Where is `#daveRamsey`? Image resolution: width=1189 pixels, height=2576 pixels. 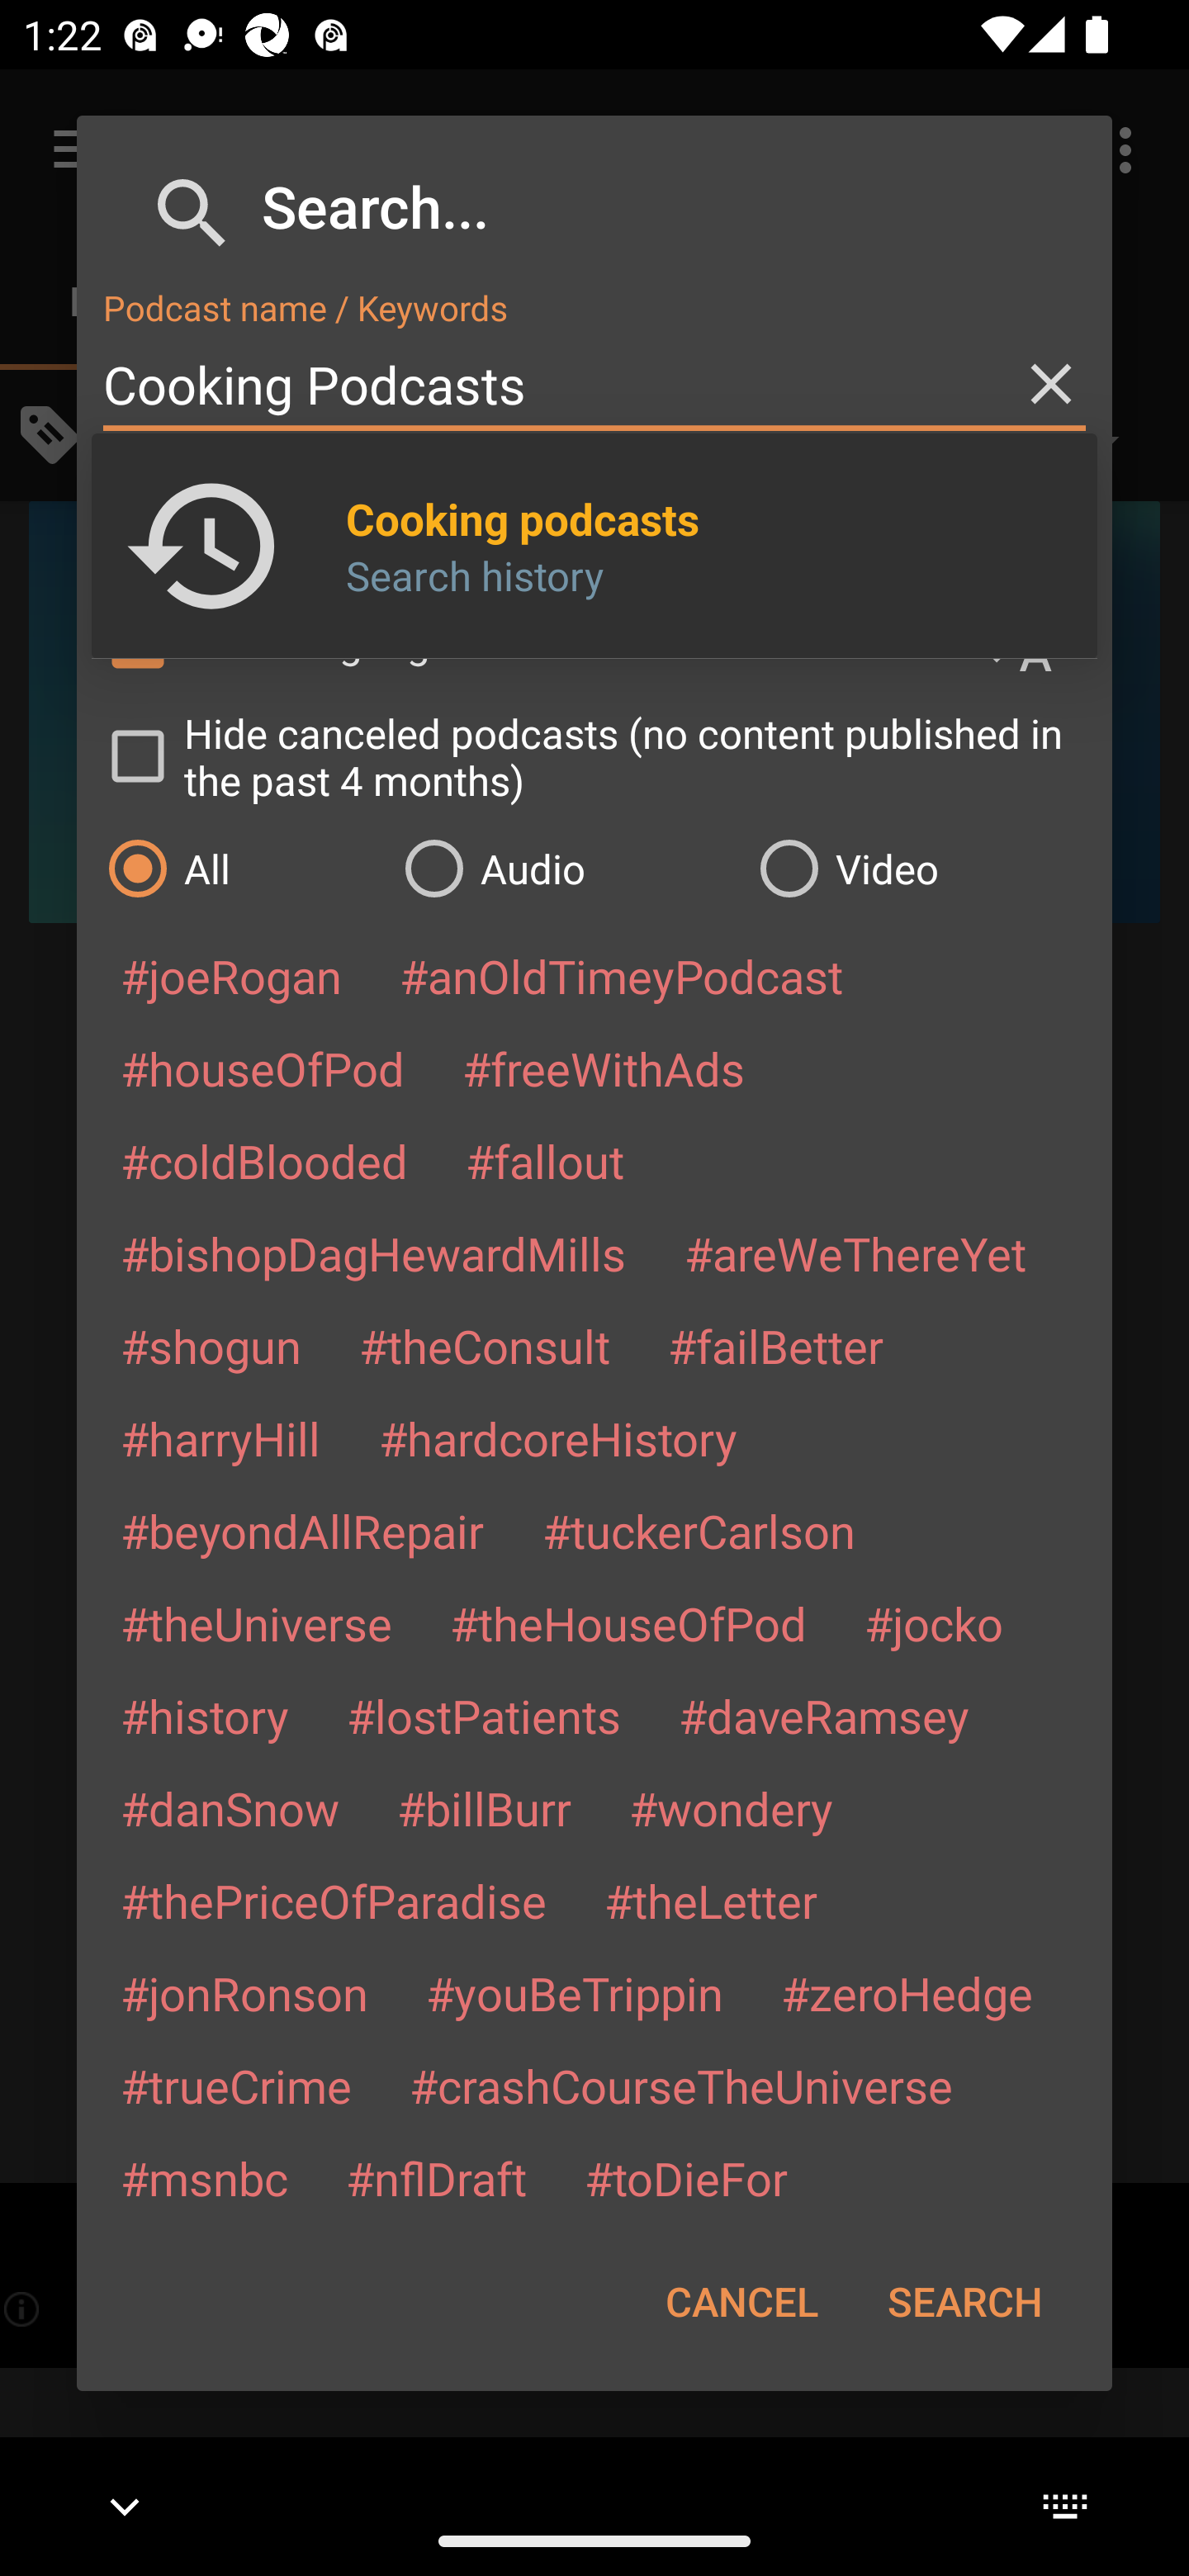 #daveRamsey is located at coordinates (824, 1716).